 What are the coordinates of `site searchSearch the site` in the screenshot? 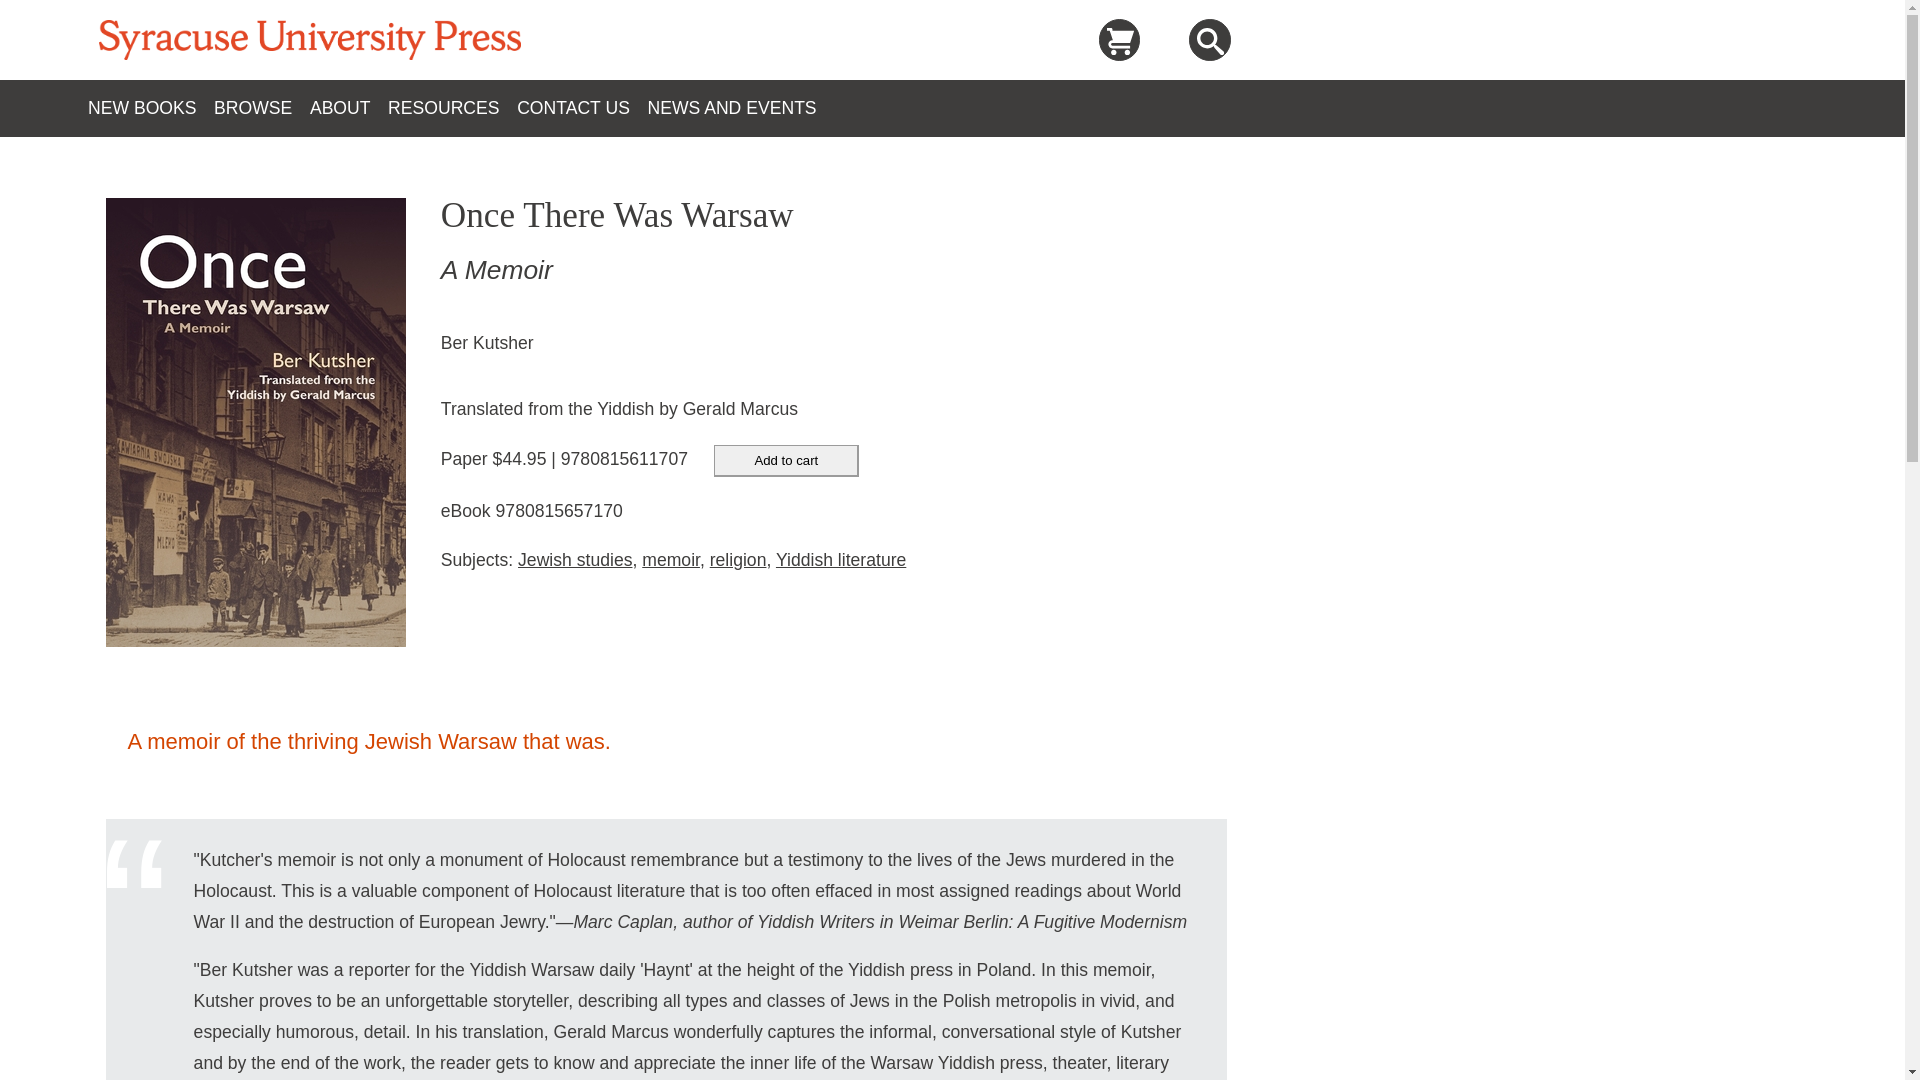 It's located at (1210, 42).